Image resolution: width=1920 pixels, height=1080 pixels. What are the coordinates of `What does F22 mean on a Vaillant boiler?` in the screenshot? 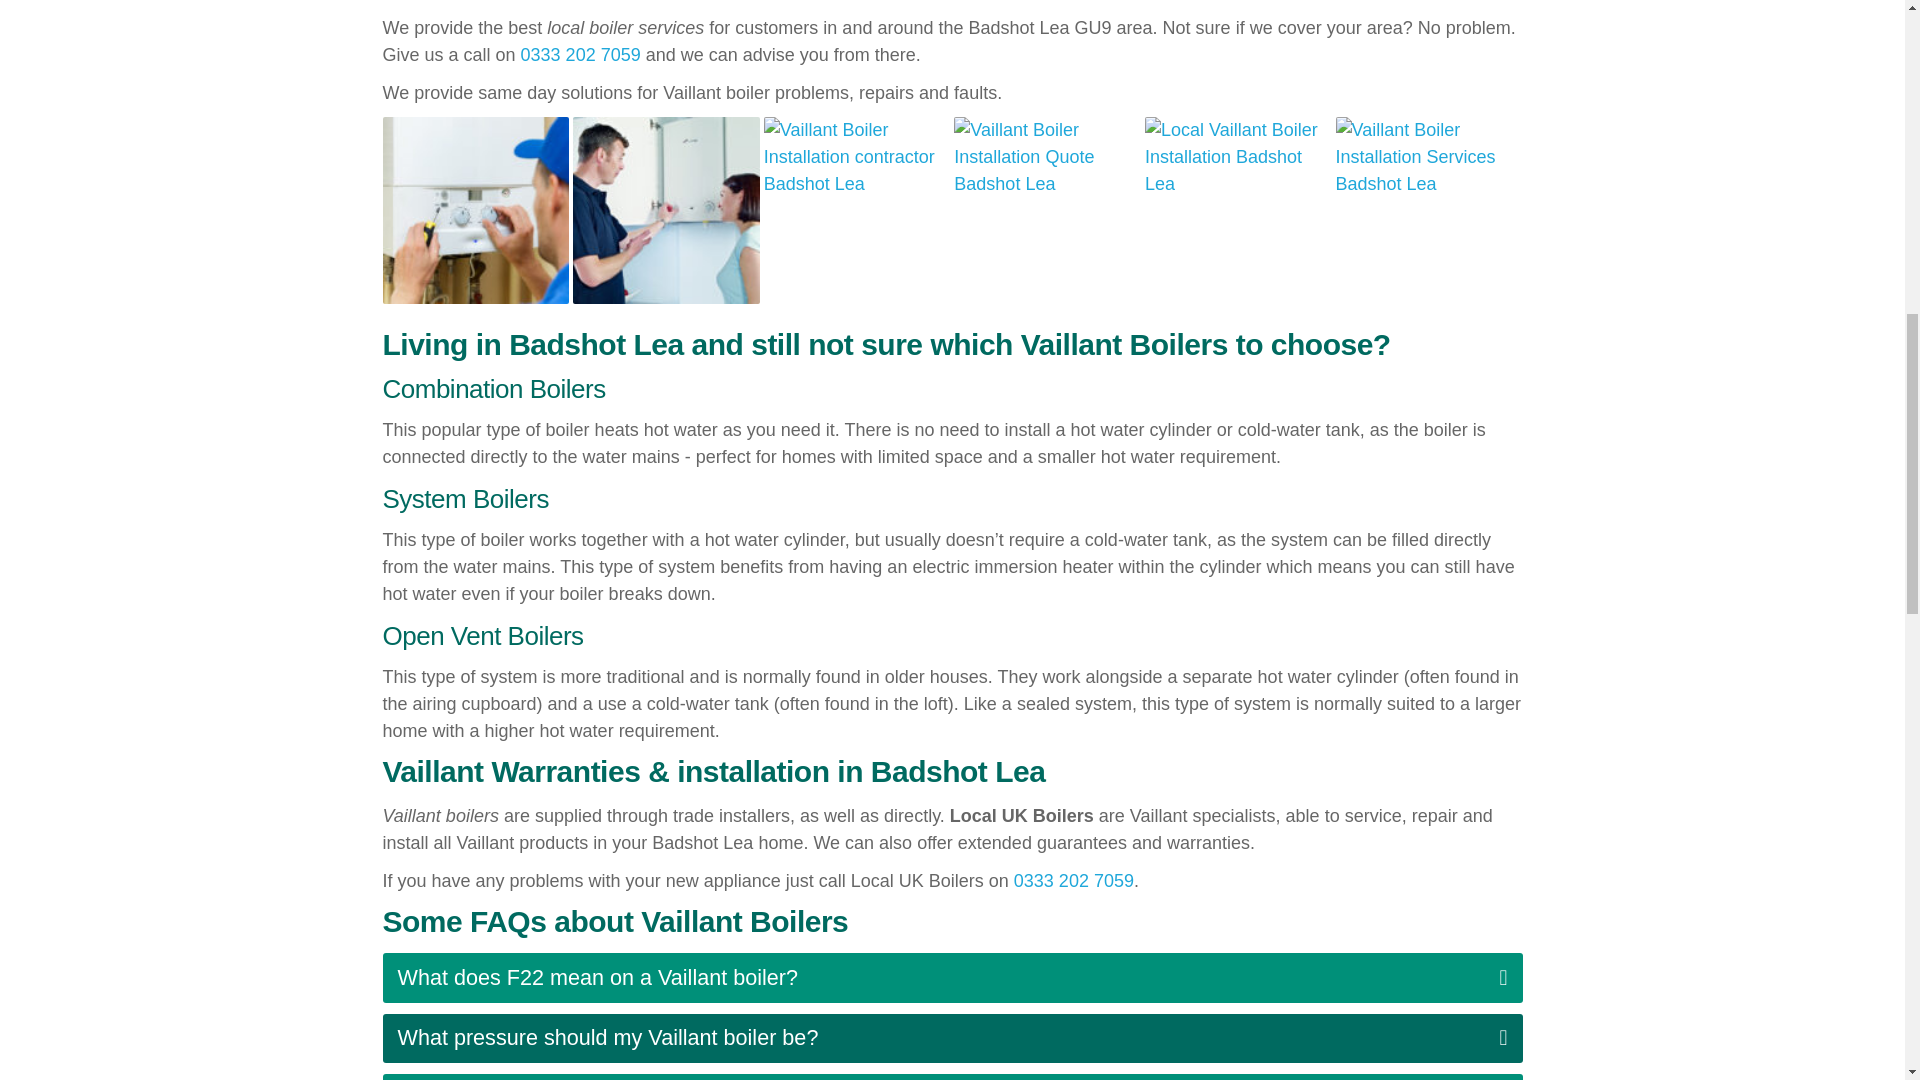 It's located at (952, 978).